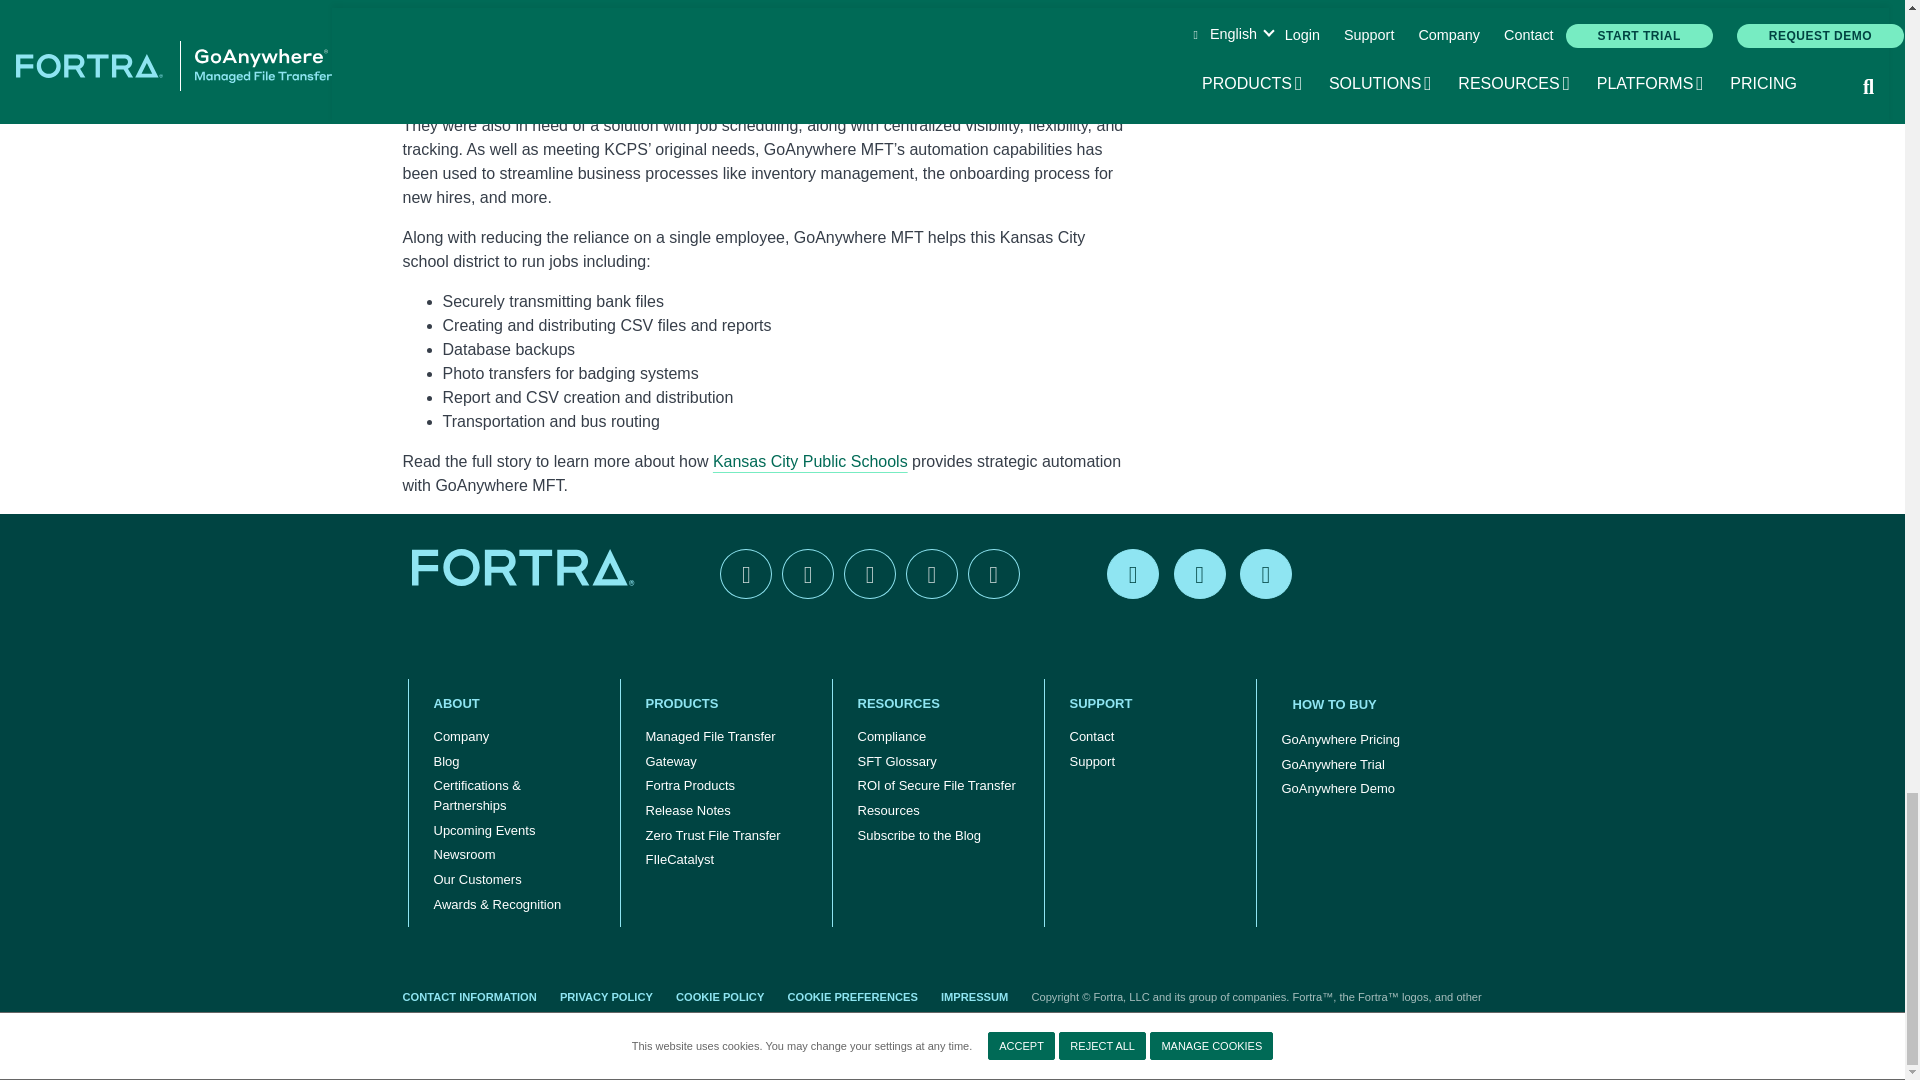  What do you see at coordinates (477, 880) in the screenshot?
I see `GoAnywhere Customers` at bounding box center [477, 880].